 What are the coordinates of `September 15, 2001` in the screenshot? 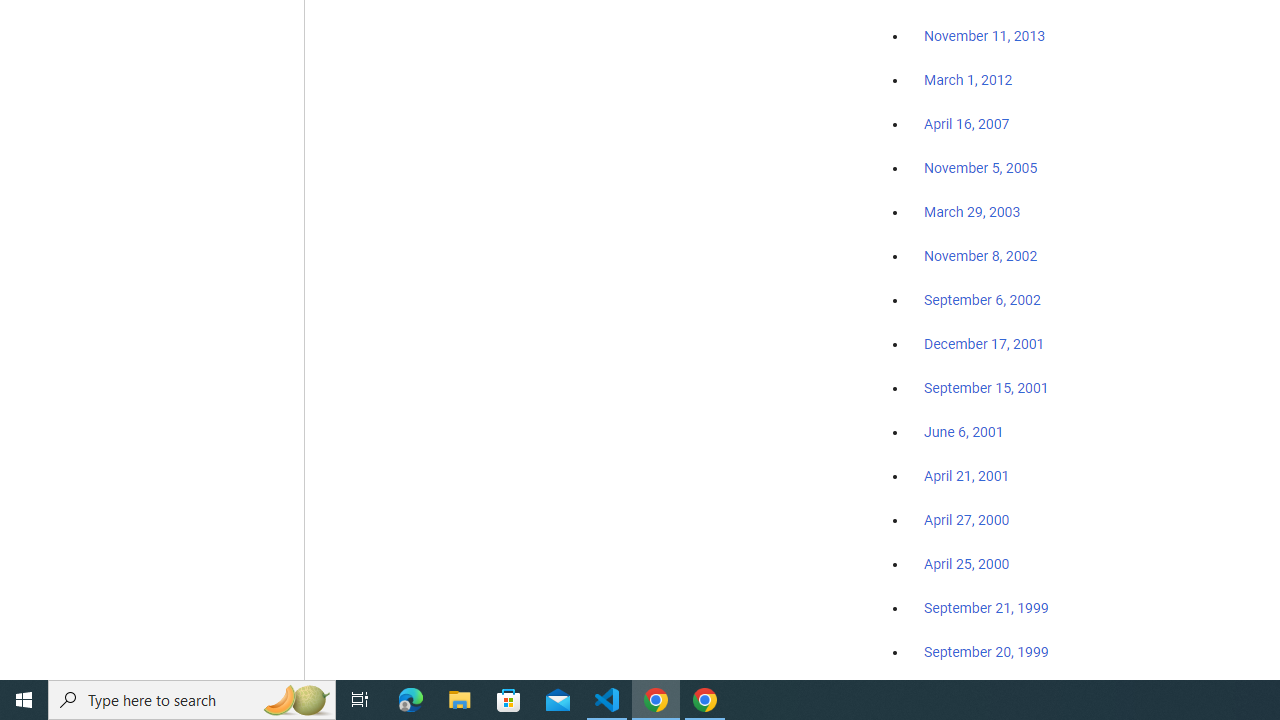 It's located at (986, 387).